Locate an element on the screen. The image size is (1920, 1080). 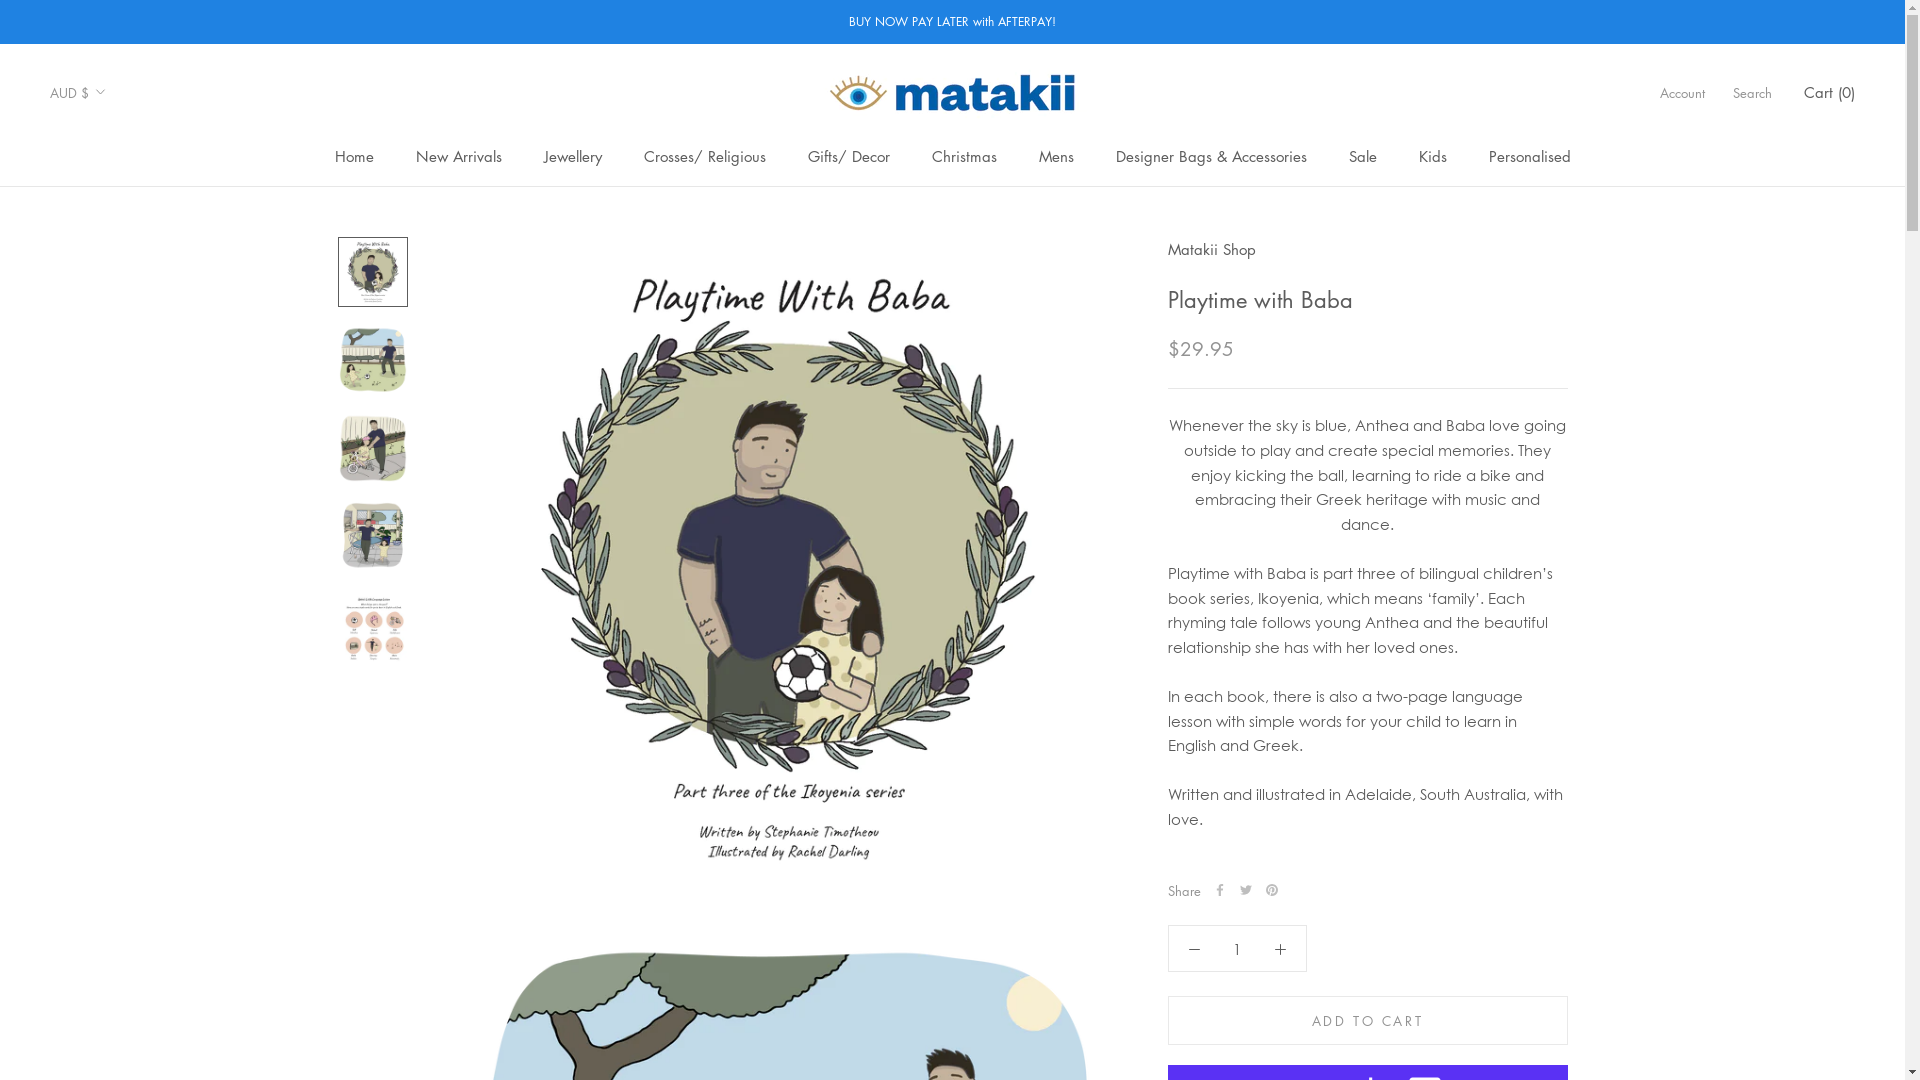
Jewellery is located at coordinates (573, 156).